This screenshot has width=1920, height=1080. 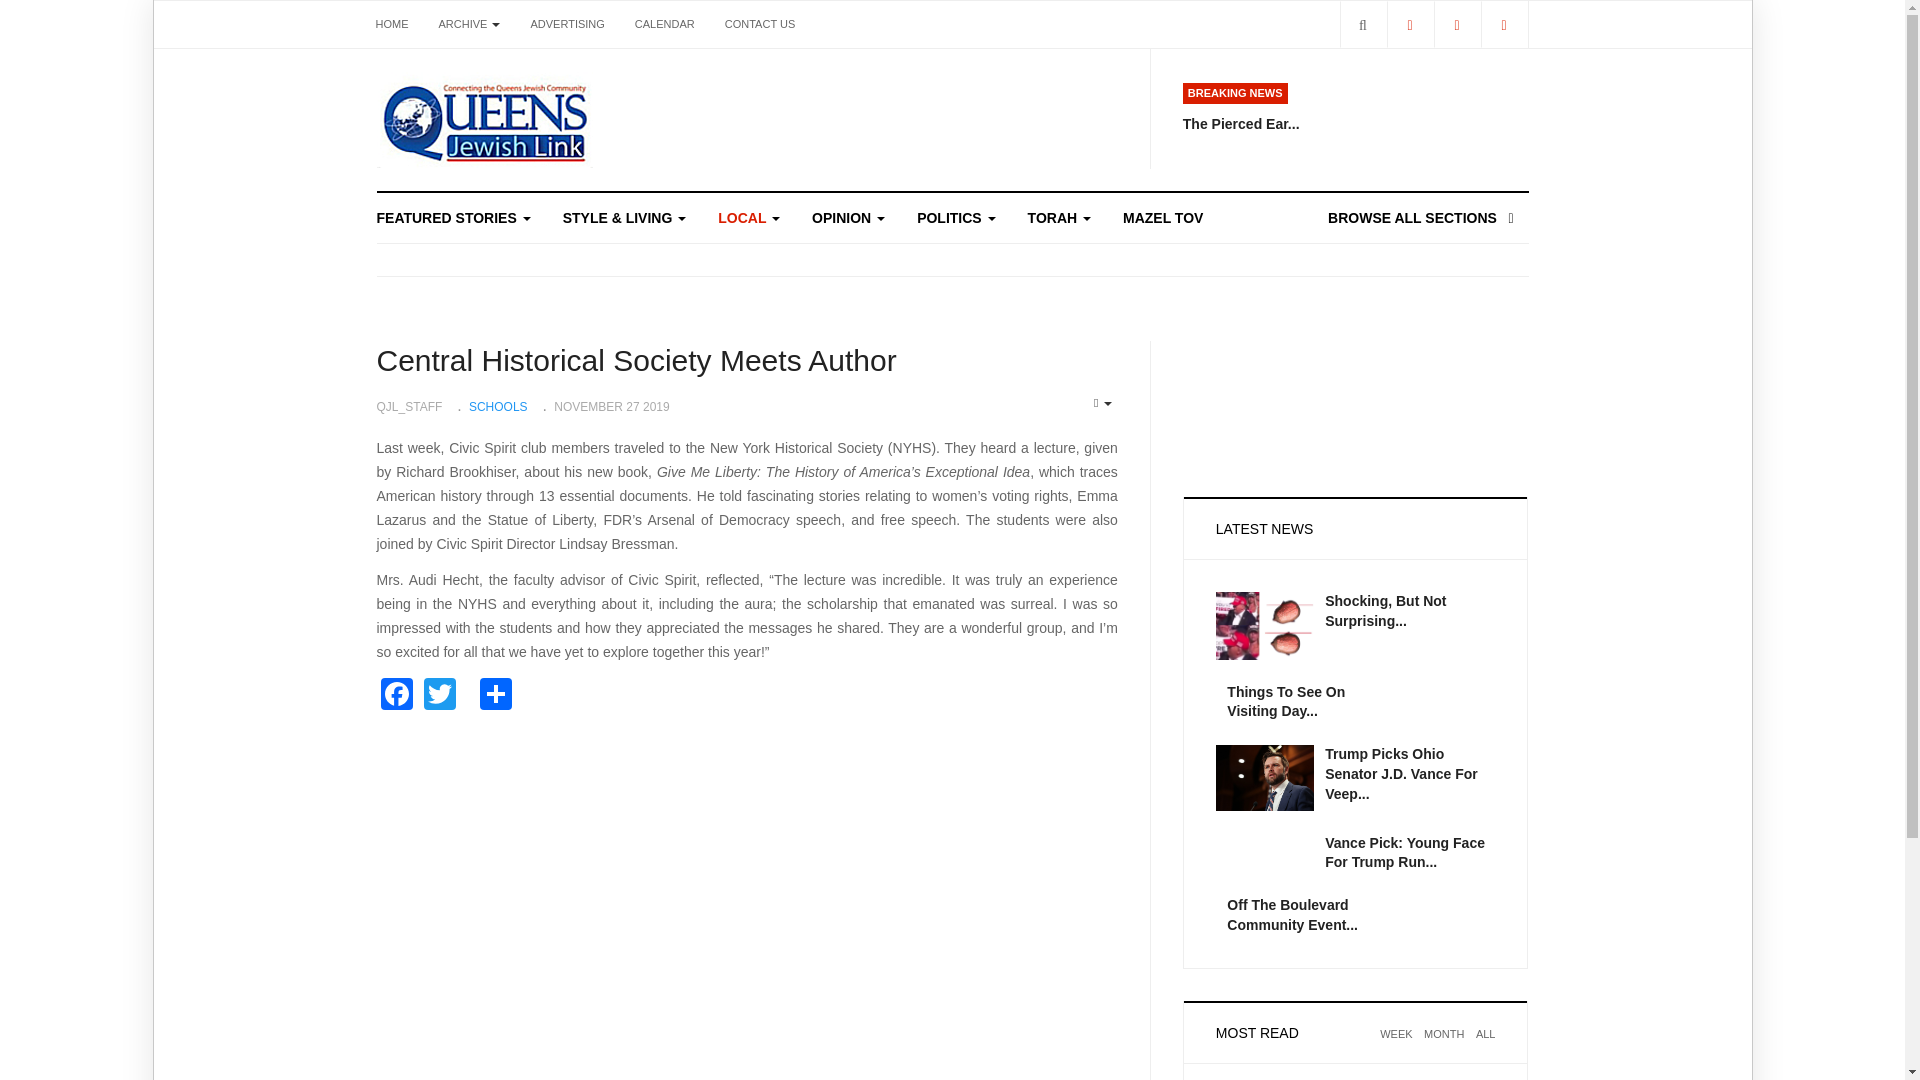 I want to click on Written by , so click(x=408, y=407).